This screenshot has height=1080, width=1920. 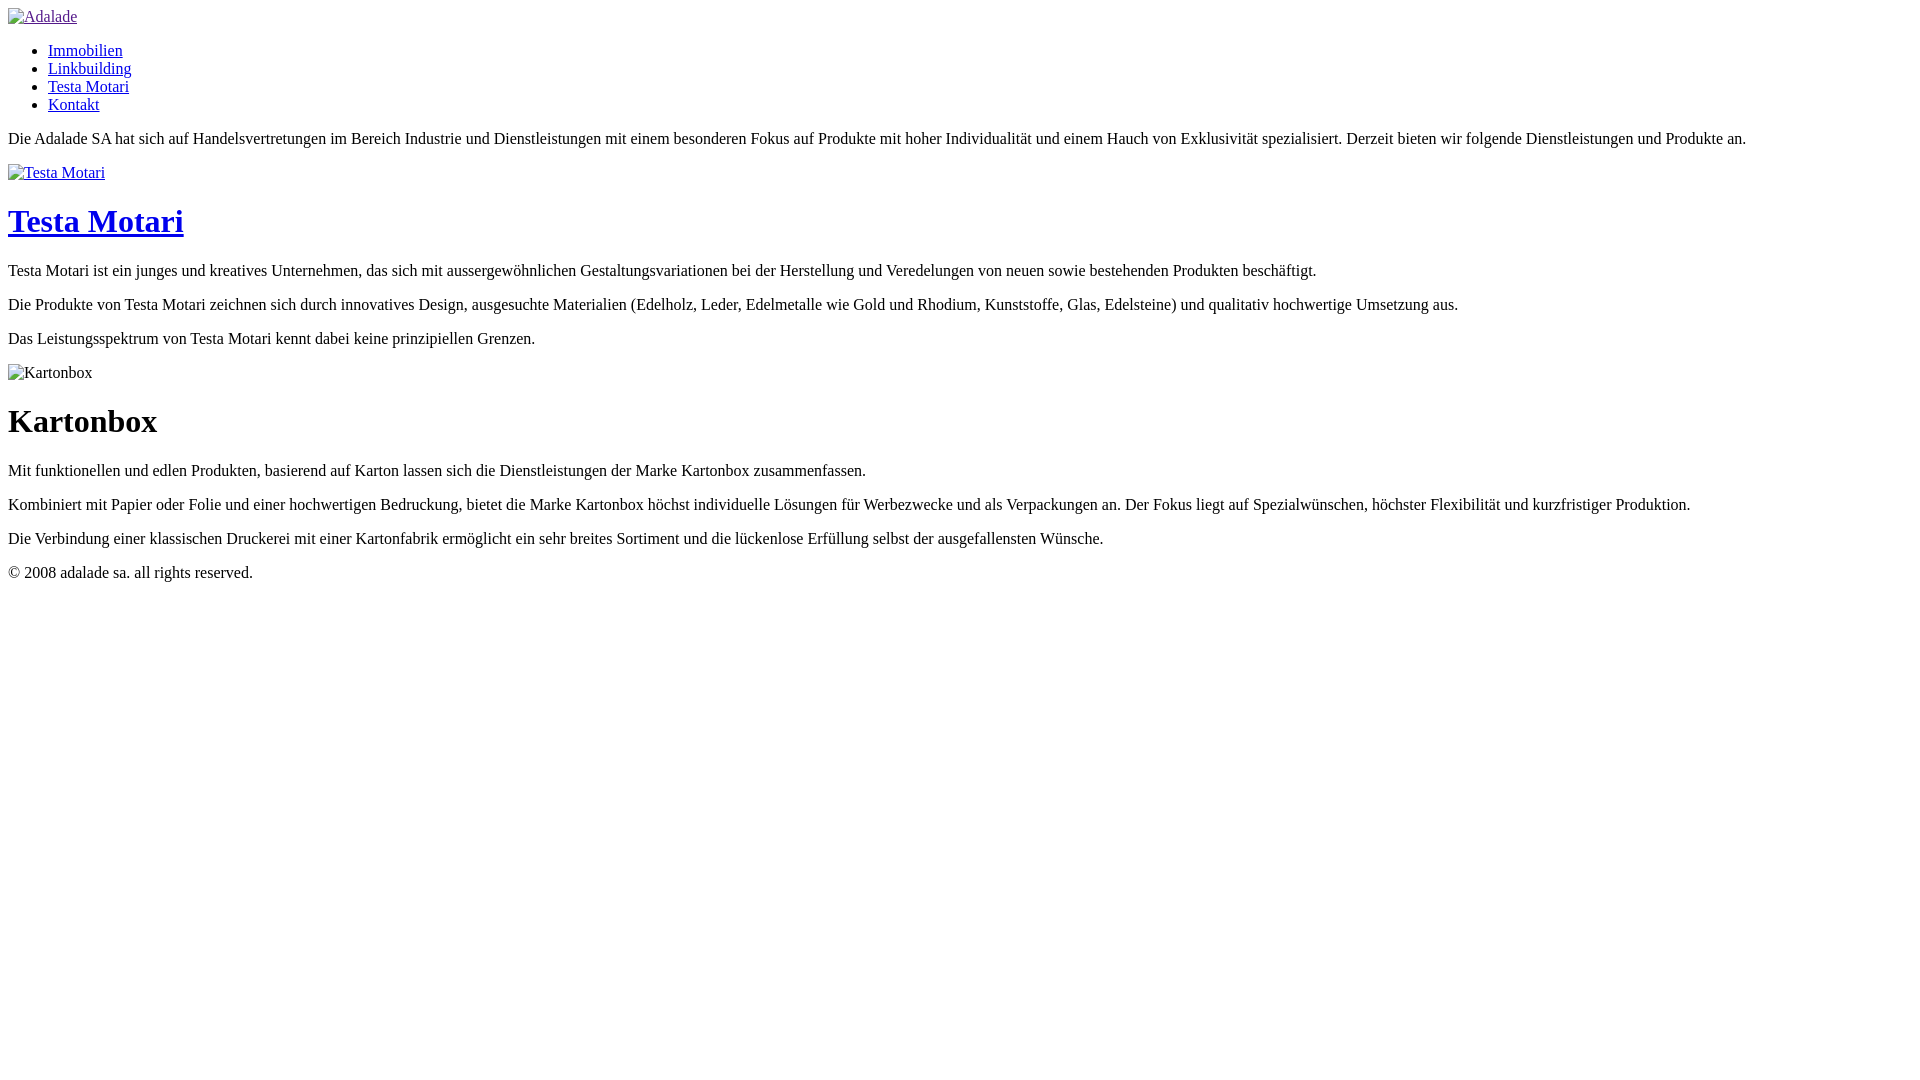 What do you see at coordinates (74, 104) in the screenshot?
I see `Kontakt` at bounding box center [74, 104].